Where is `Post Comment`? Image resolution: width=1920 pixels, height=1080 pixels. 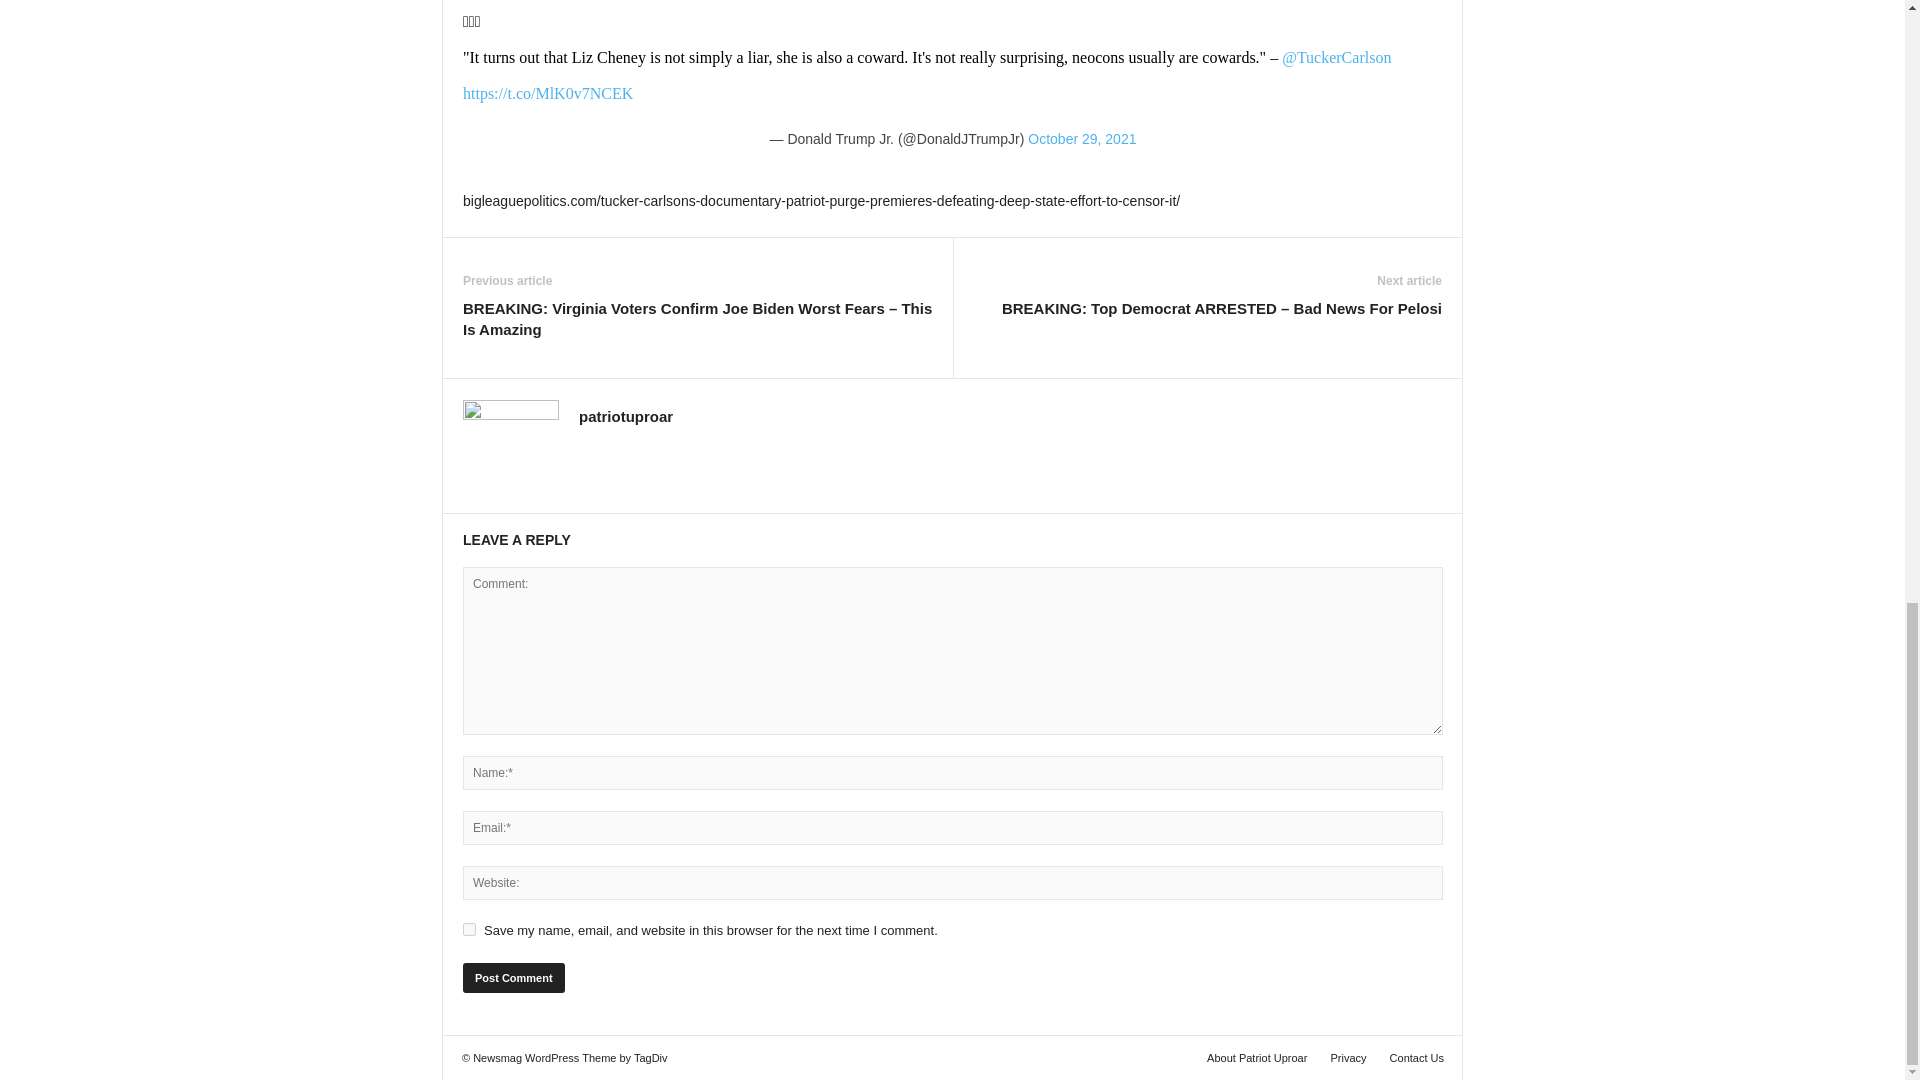 Post Comment is located at coordinates (513, 978).